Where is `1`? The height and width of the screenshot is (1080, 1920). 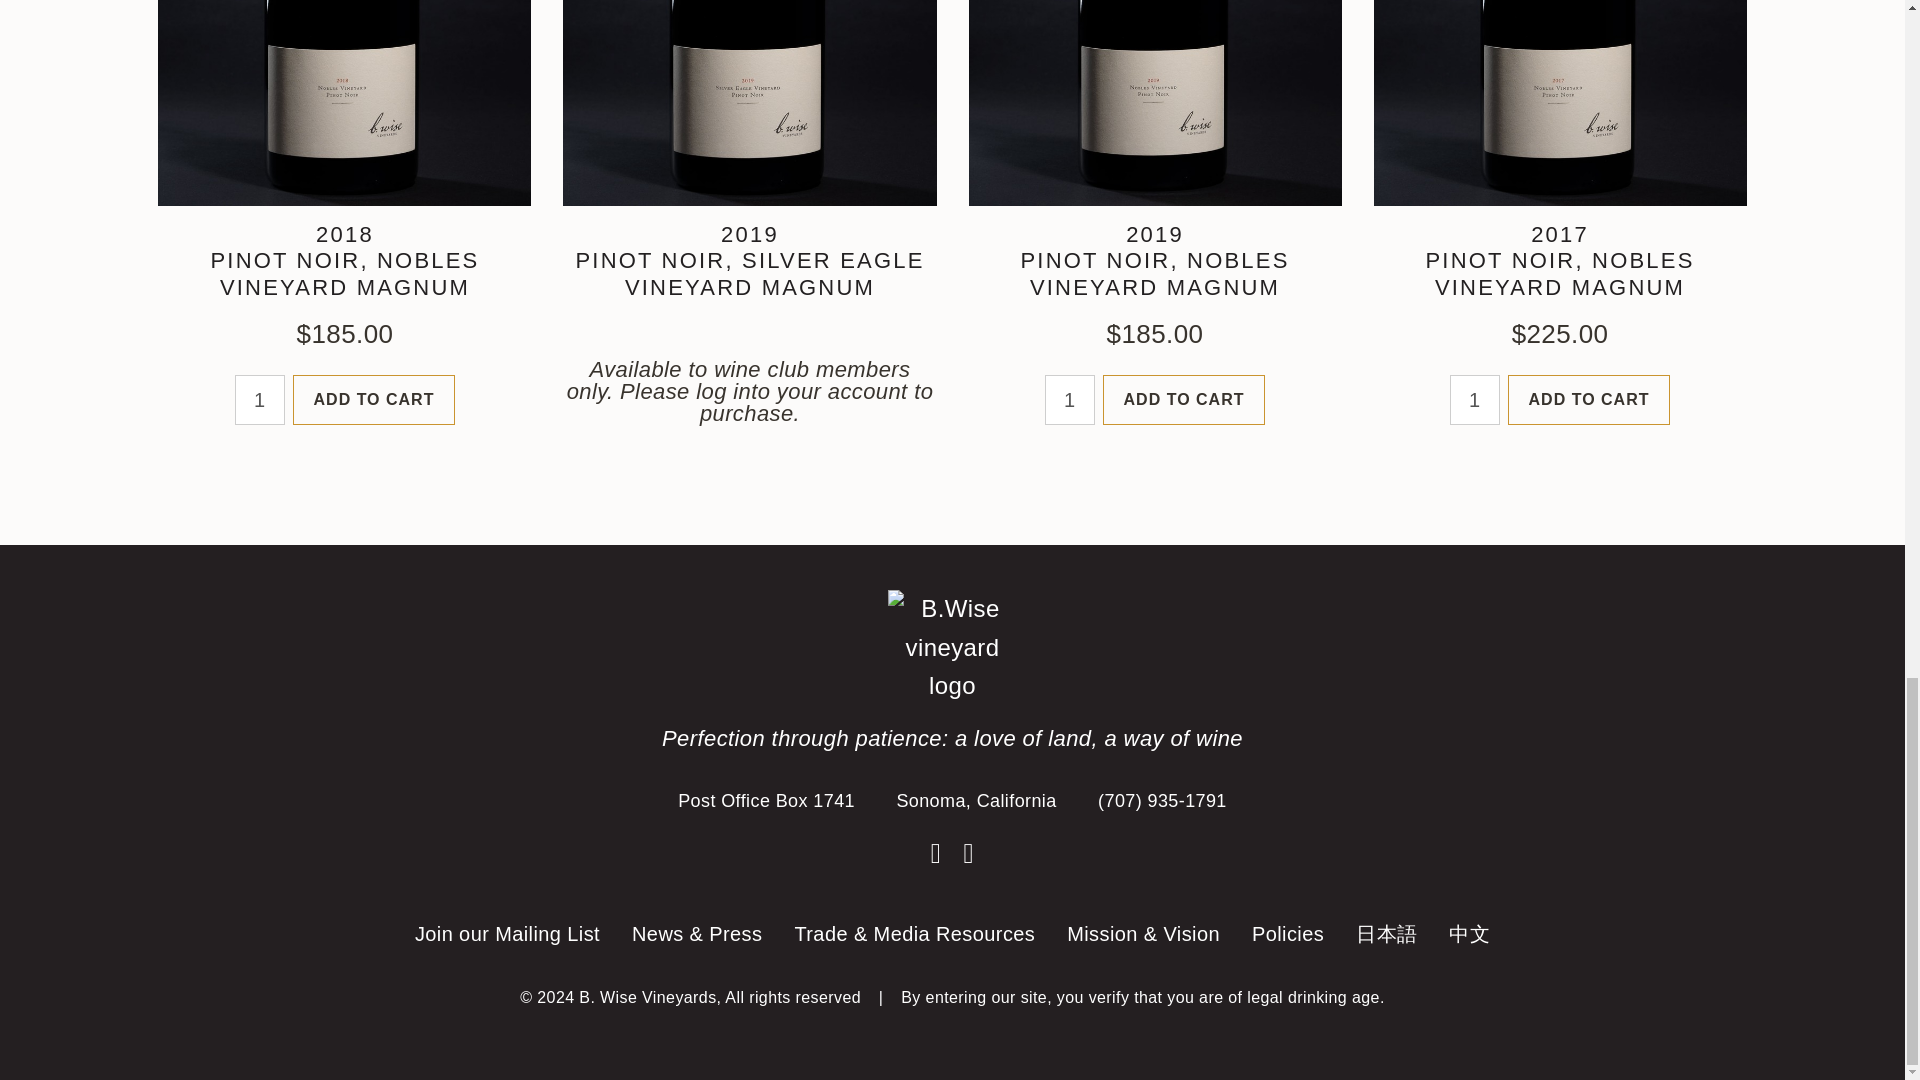
1 is located at coordinates (259, 400).